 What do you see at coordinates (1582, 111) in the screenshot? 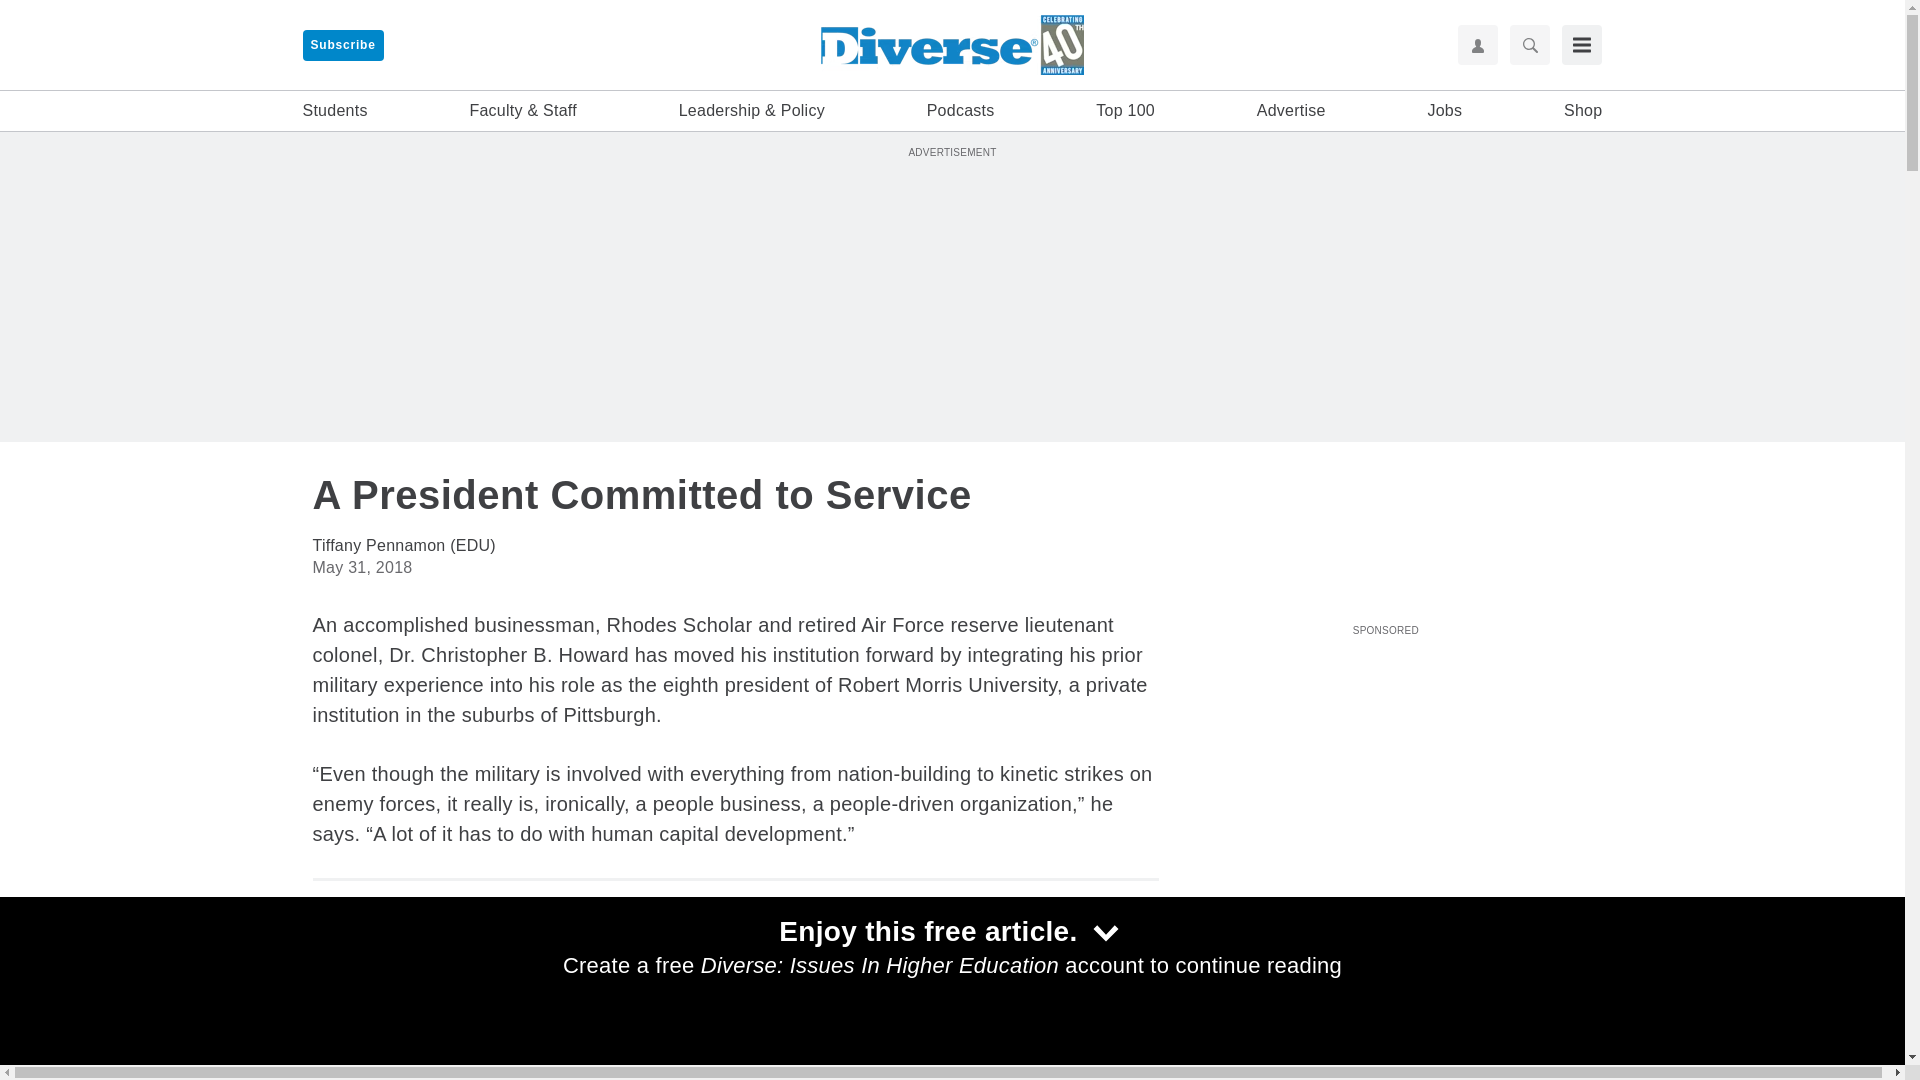
I see `Shop` at bounding box center [1582, 111].